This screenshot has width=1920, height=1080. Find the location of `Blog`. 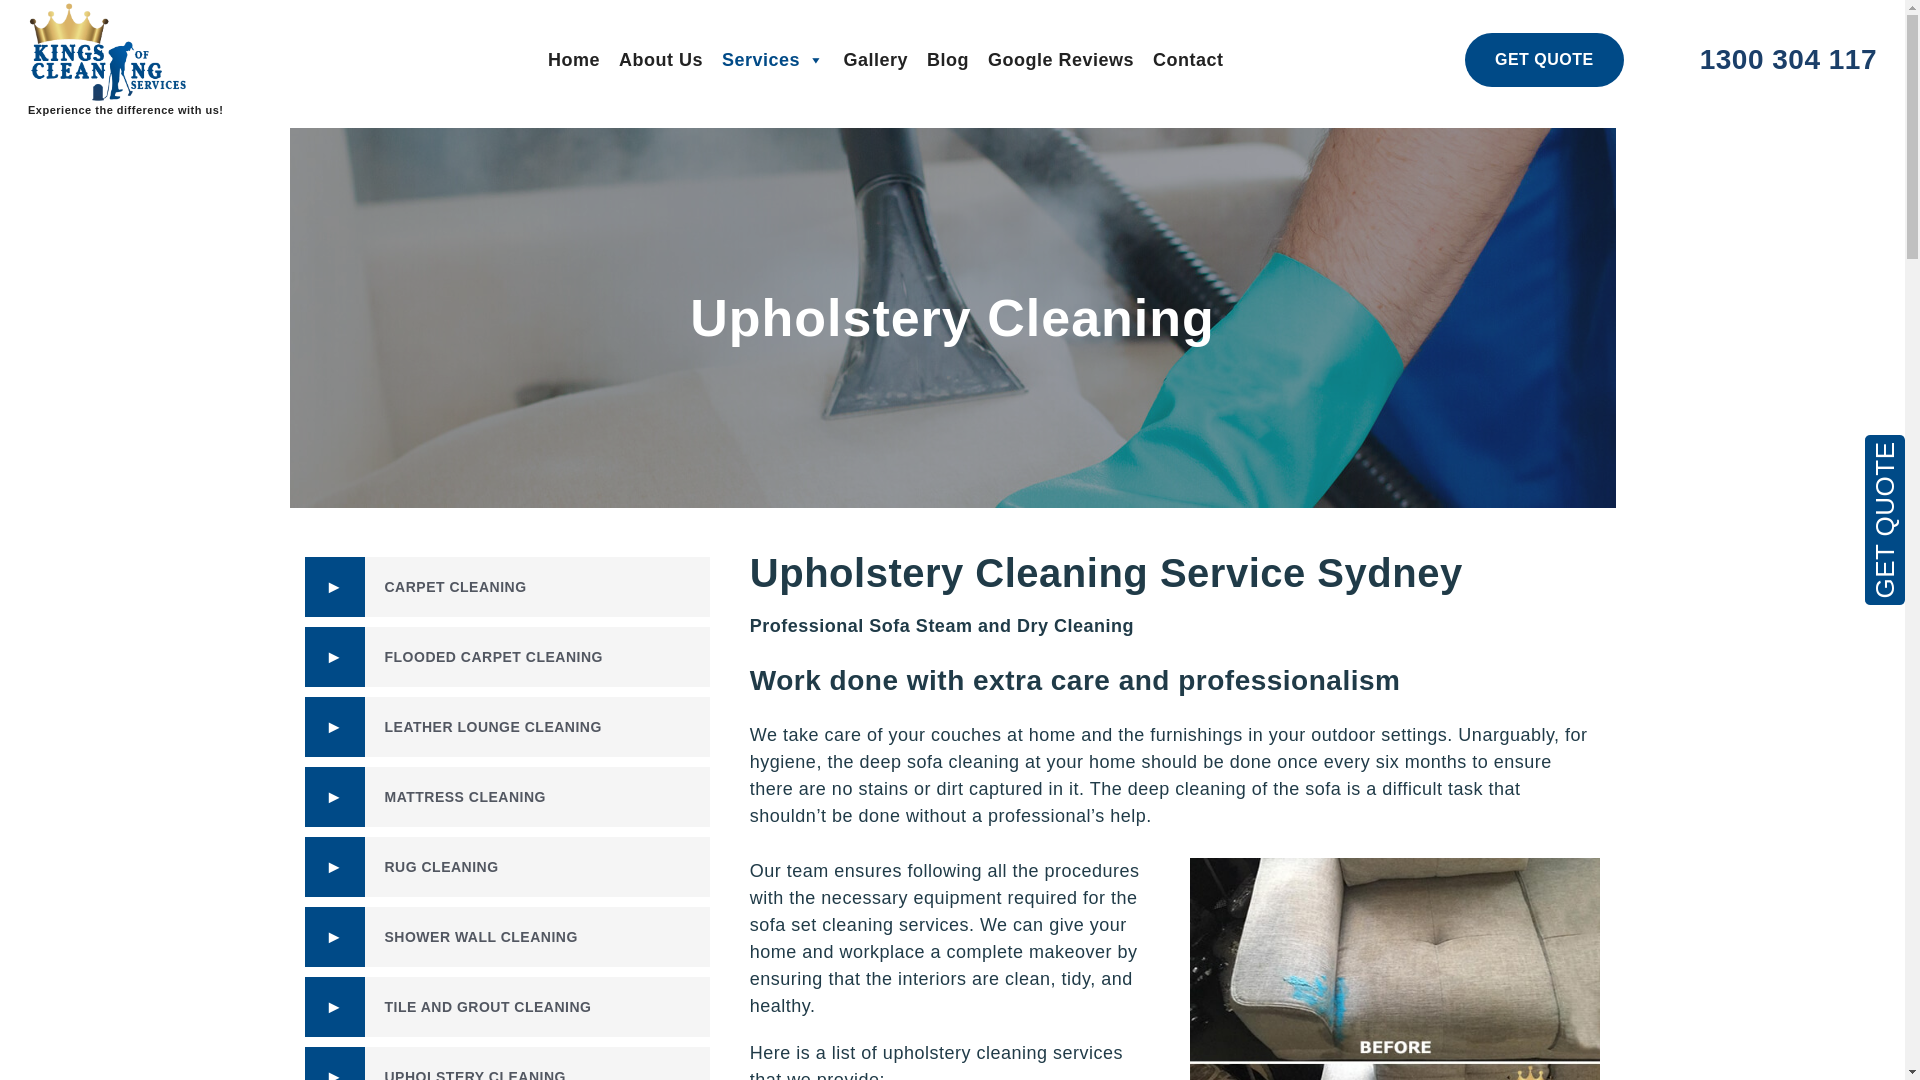

Blog is located at coordinates (948, 60).